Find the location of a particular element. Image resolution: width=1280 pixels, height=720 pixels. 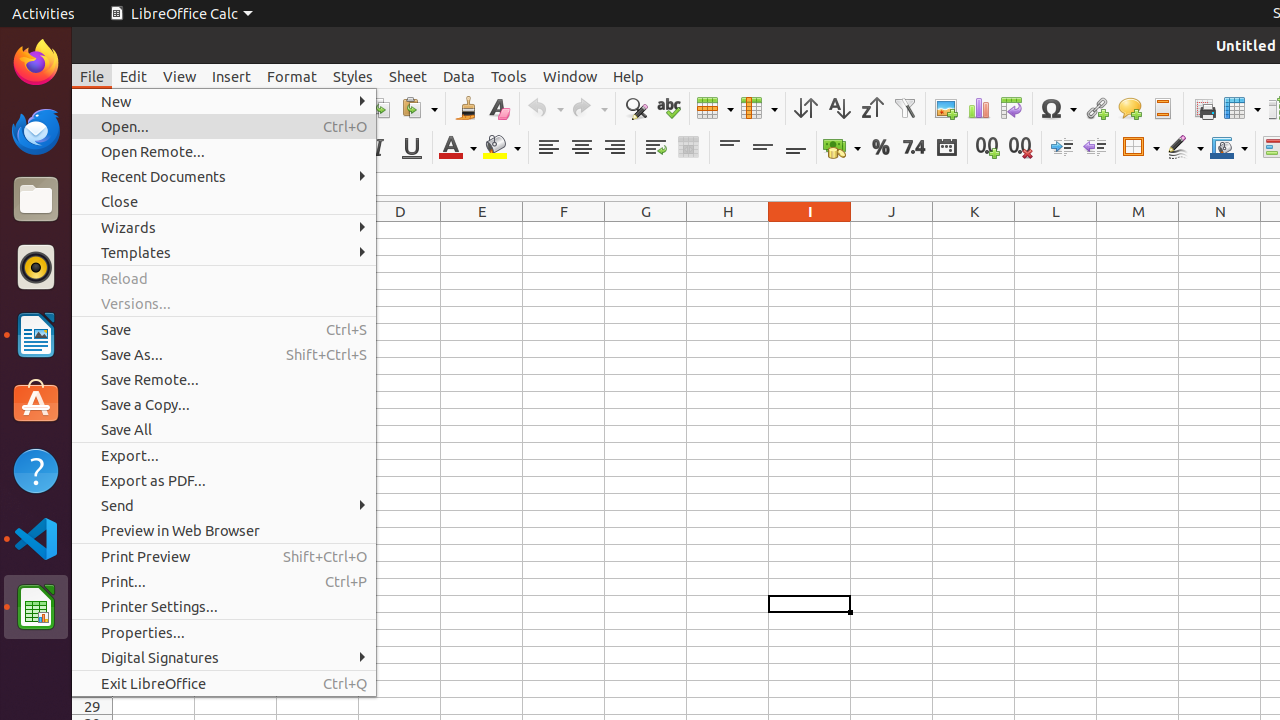

Exit LibreOffice is located at coordinates (224, 684).